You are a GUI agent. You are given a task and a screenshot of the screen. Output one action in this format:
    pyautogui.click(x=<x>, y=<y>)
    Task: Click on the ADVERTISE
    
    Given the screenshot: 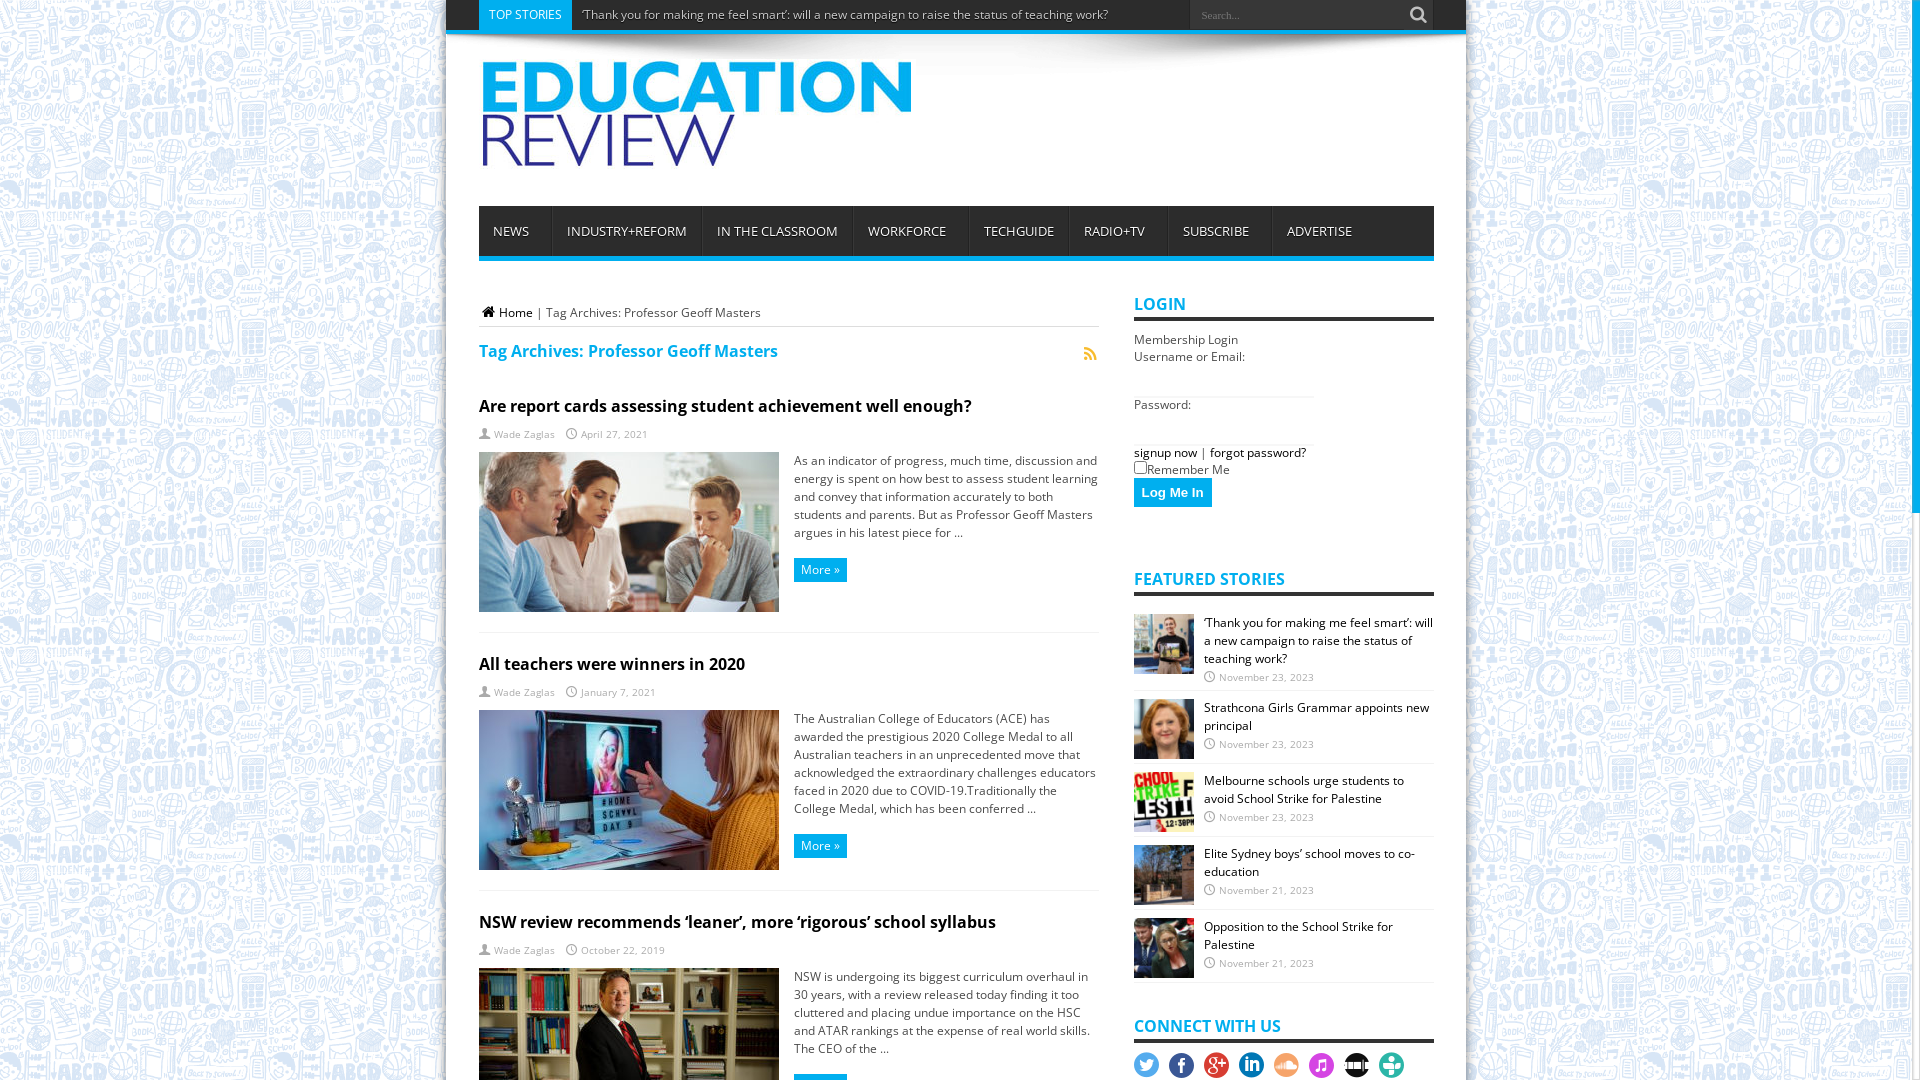 What is the action you would take?
    pyautogui.click(x=1319, y=231)
    